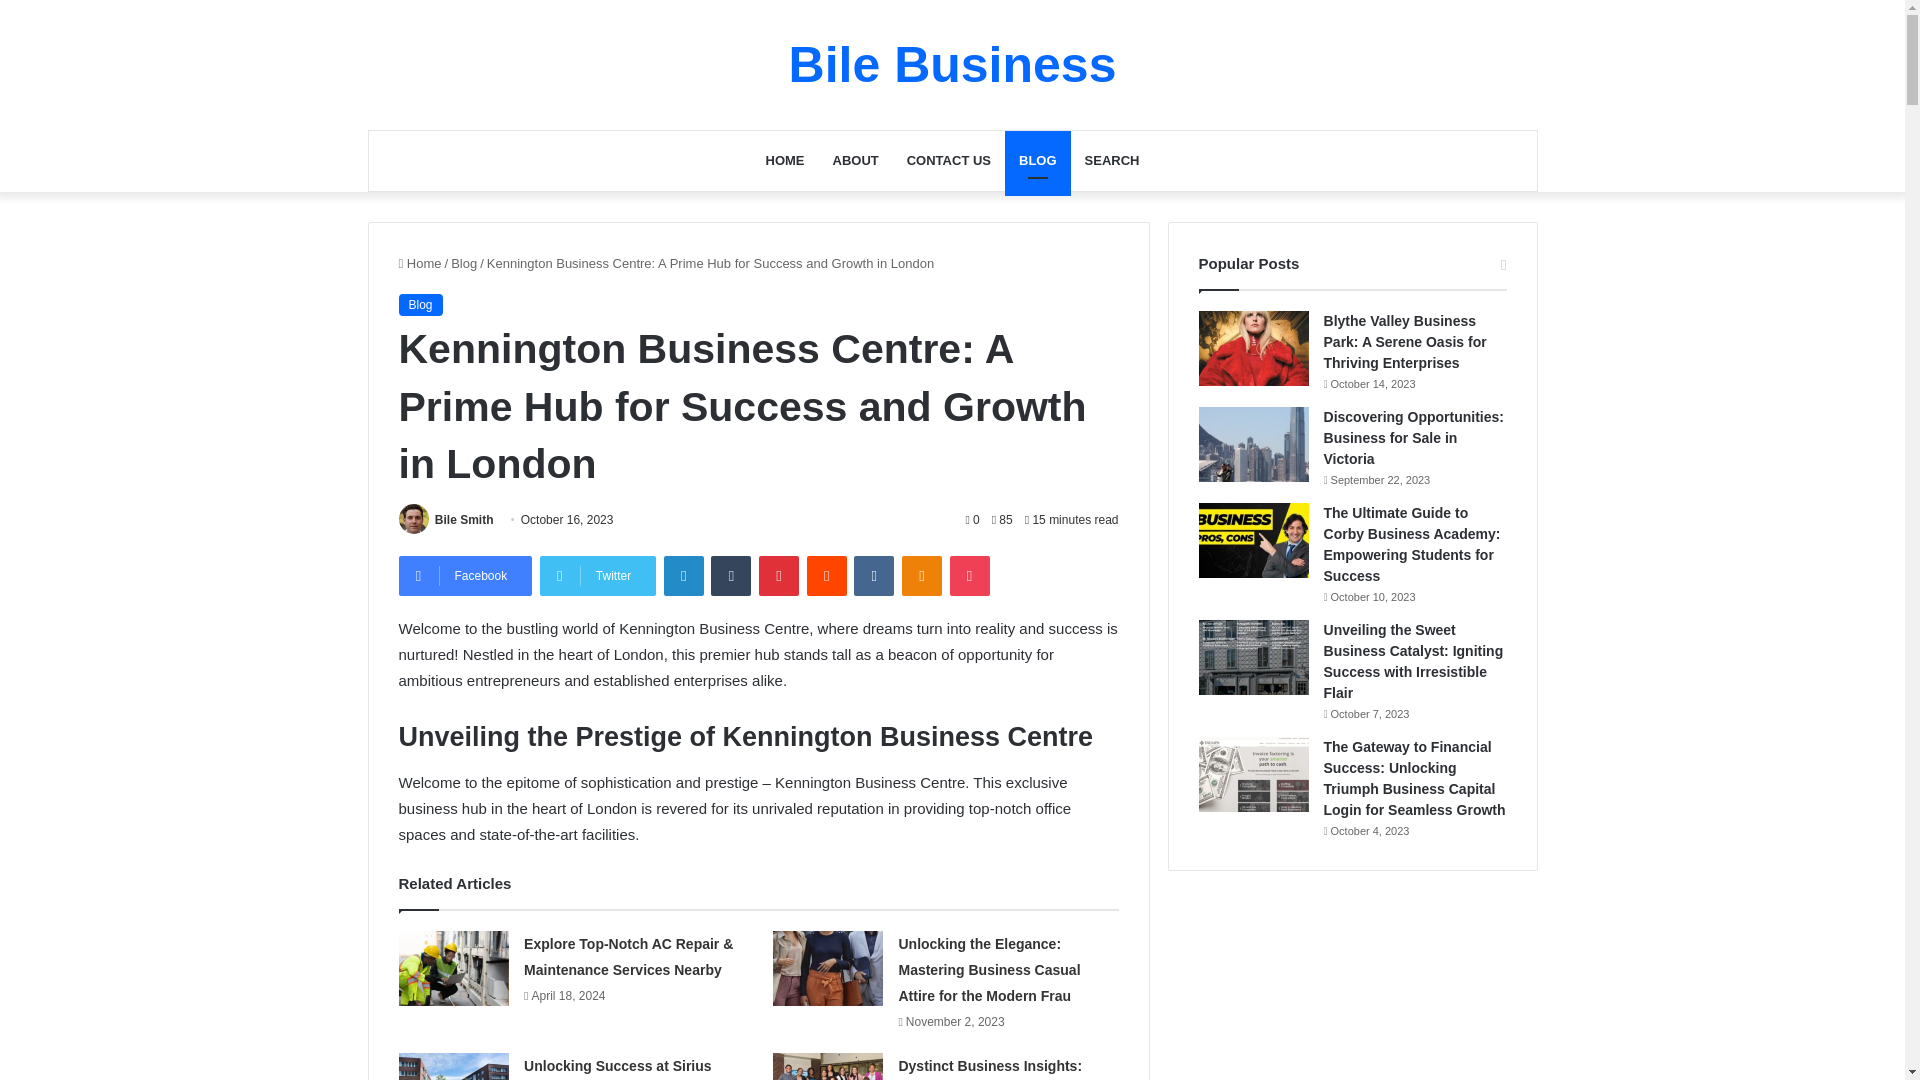 Image resolution: width=1920 pixels, height=1080 pixels. Describe the element at coordinates (826, 576) in the screenshot. I see `Reddit` at that location.